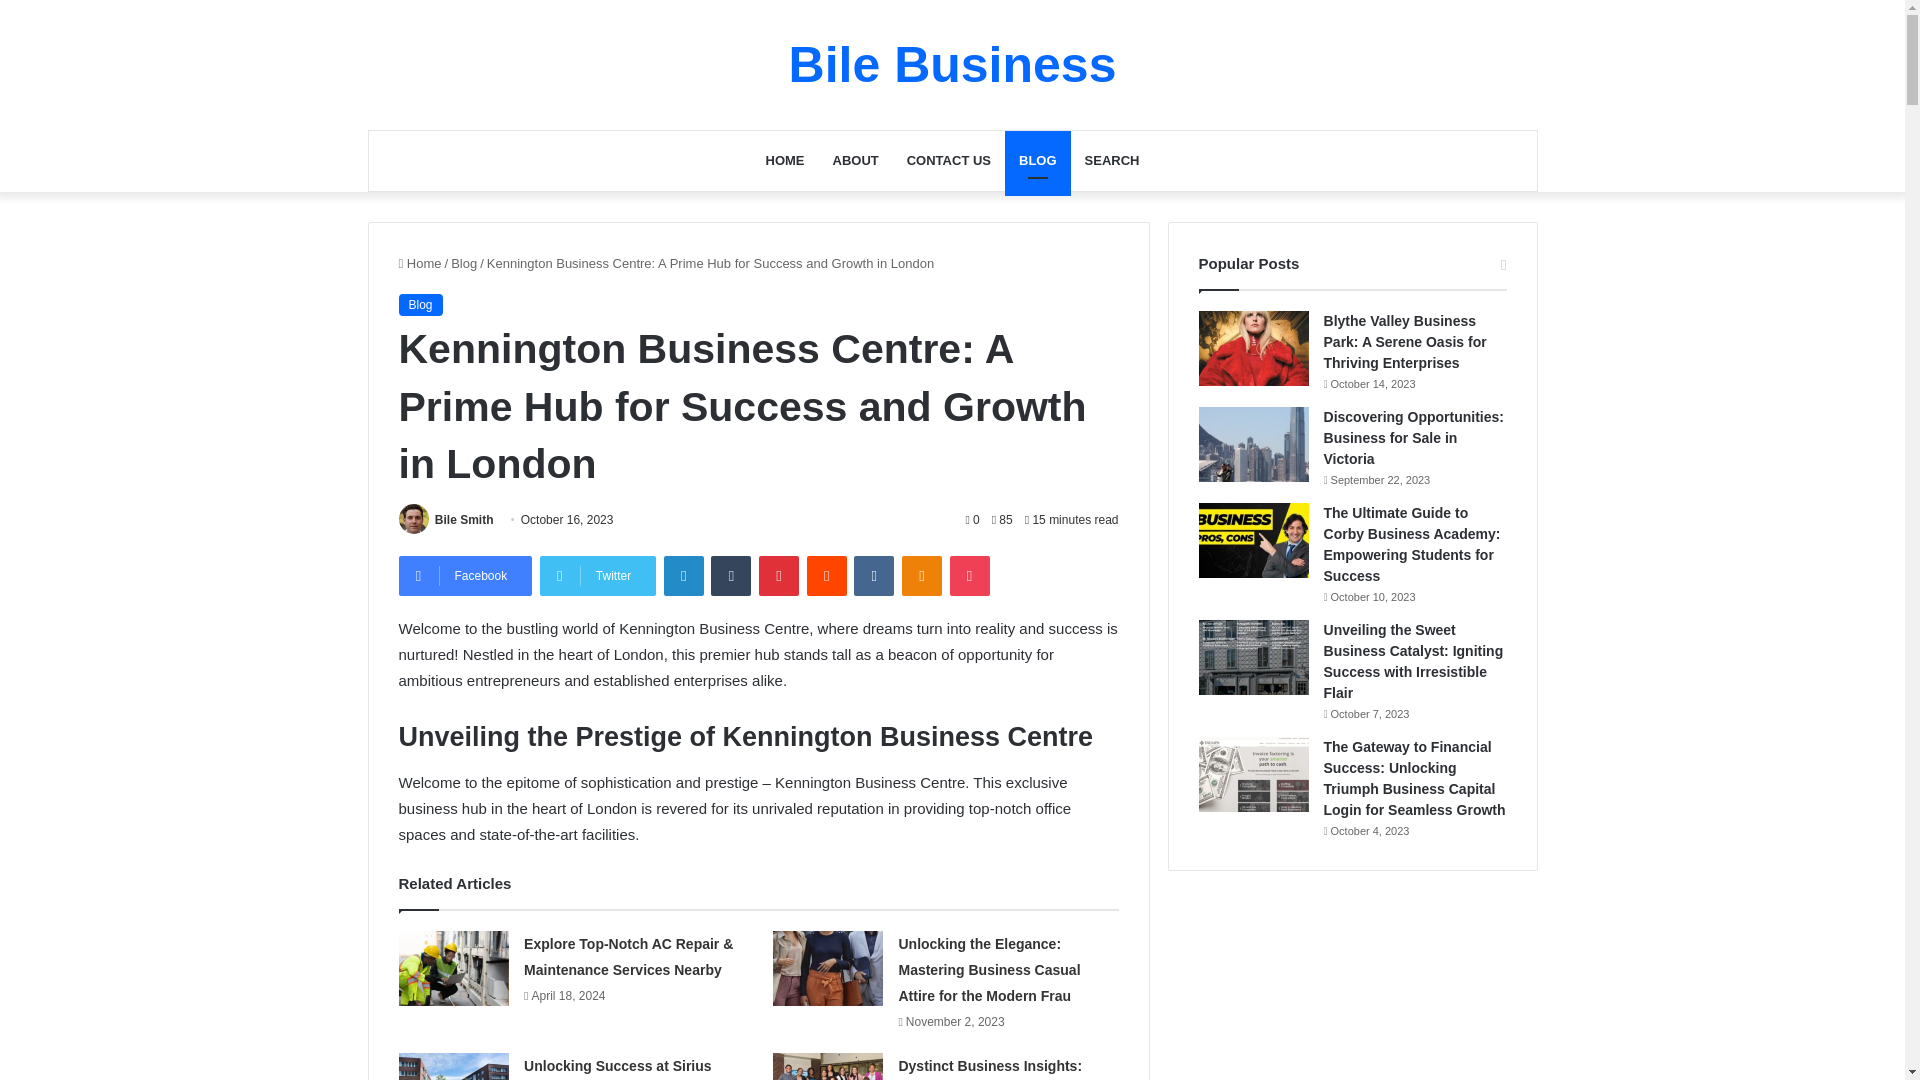 Image resolution: width=1920 pixels, height=1080 pixels. Describe the element at coordinates (826, 576) in the screenshot. I see `Reddit` at that location.